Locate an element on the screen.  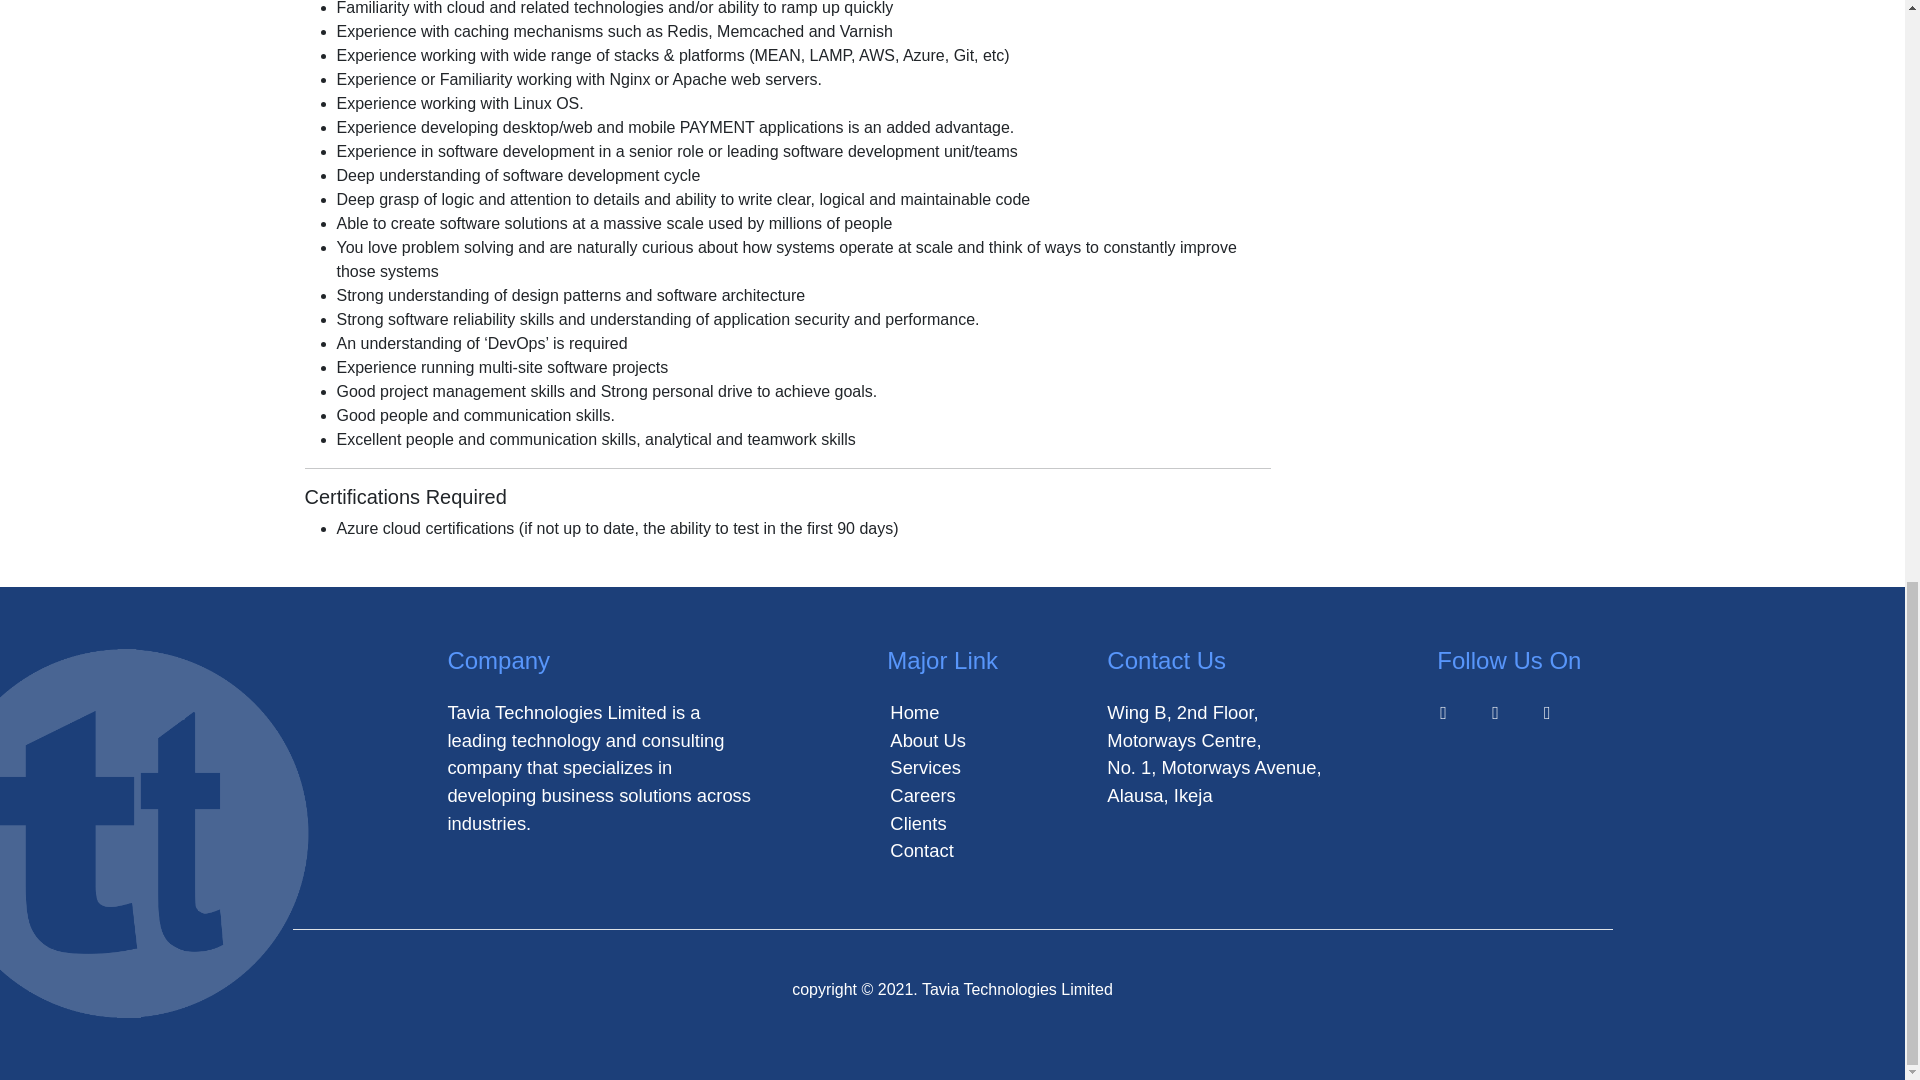
Contact is located at coordinates (921, 850).